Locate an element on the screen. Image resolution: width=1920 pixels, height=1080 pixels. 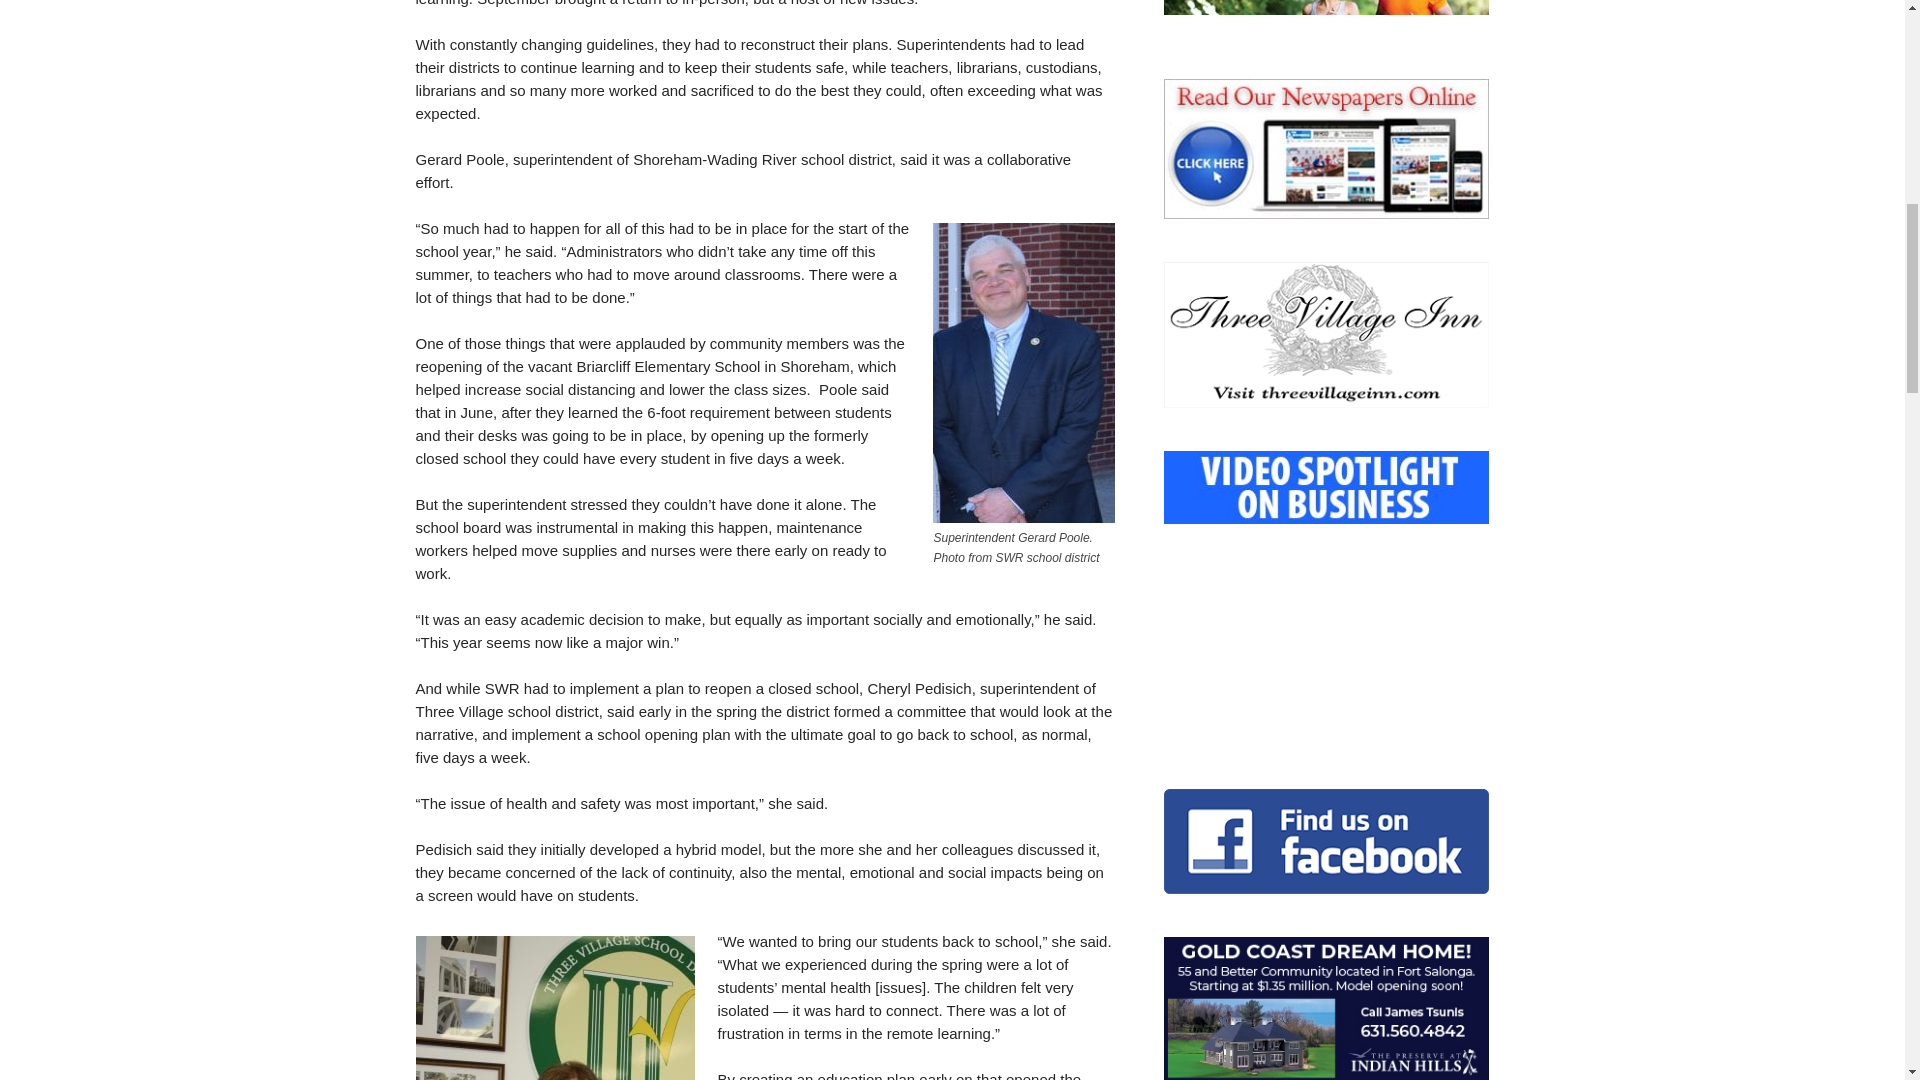
YouTube video player is located at coordinates (1326, 622).